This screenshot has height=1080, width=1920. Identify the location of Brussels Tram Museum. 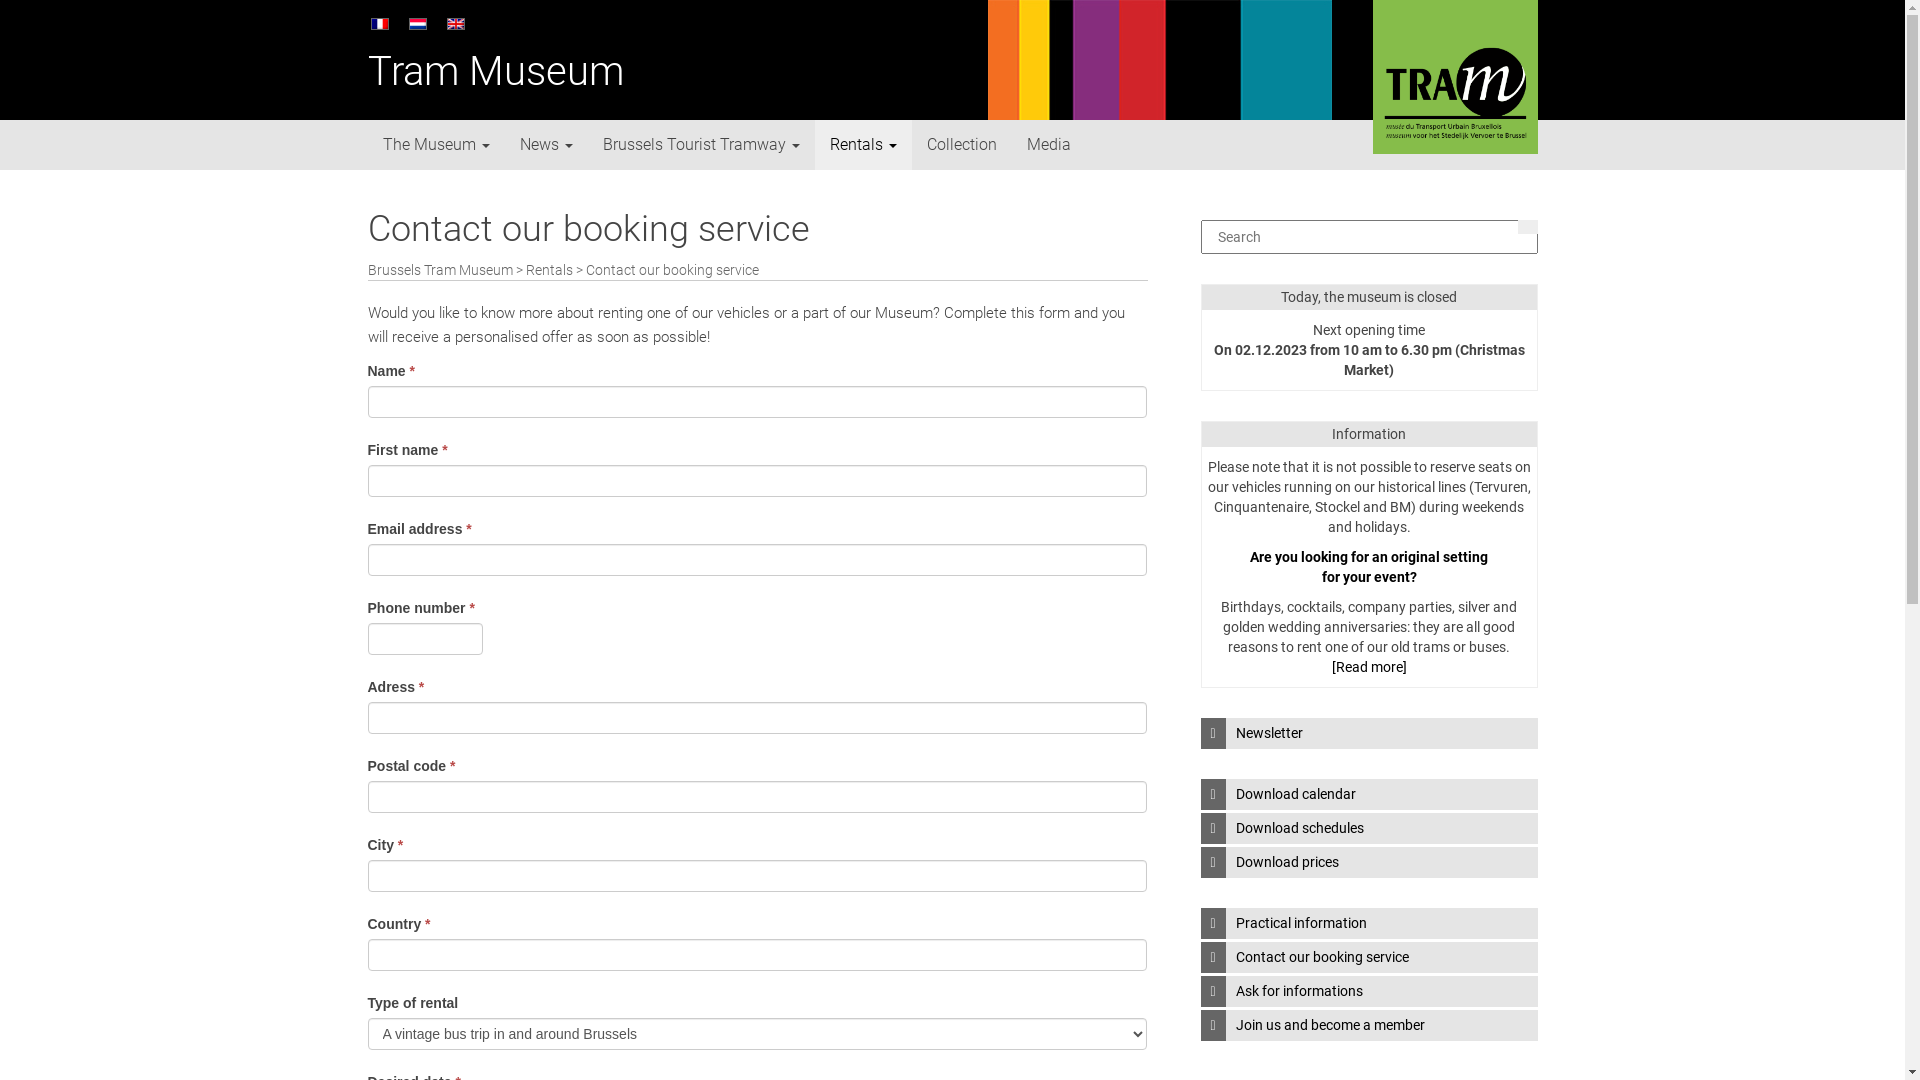
(440, 270).